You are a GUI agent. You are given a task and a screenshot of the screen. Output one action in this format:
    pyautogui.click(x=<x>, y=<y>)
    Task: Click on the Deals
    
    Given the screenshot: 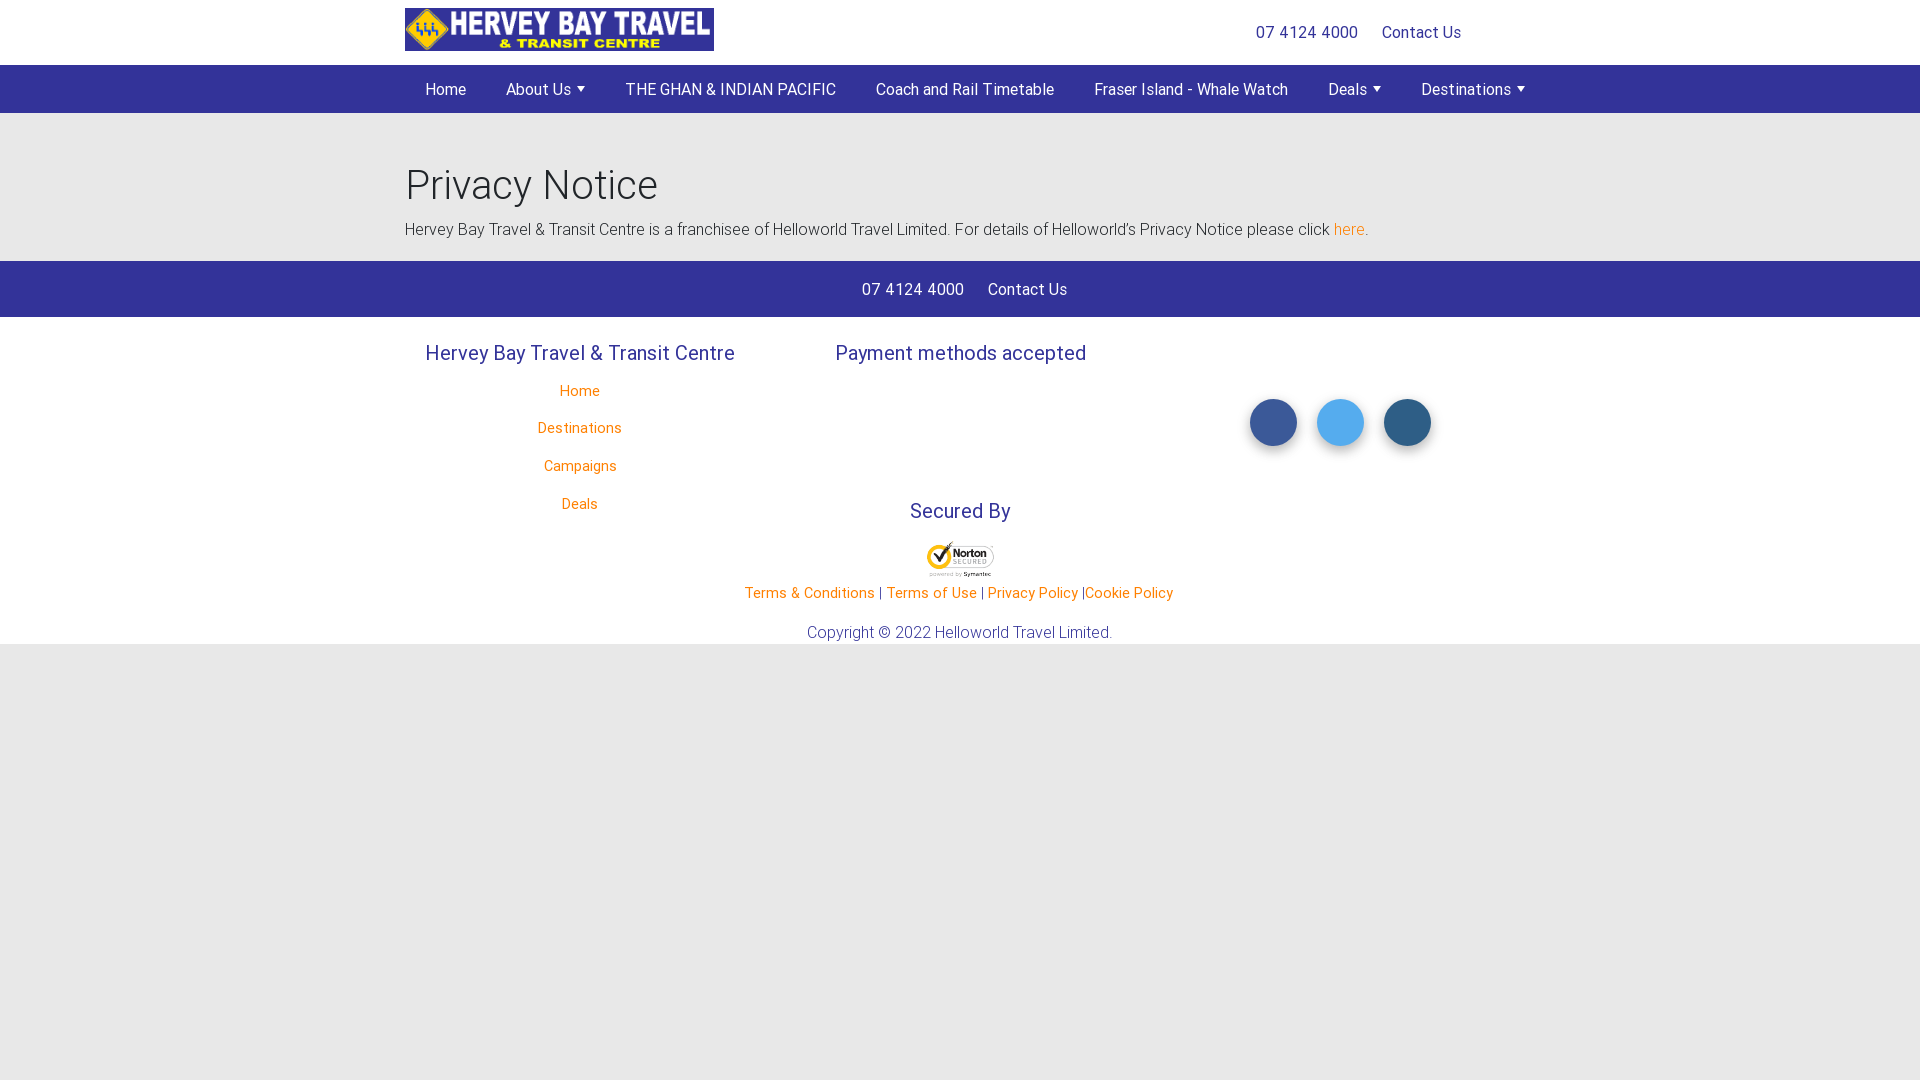 What is the action you would take?
    pyautogui.click(x=1354, y=89)
    